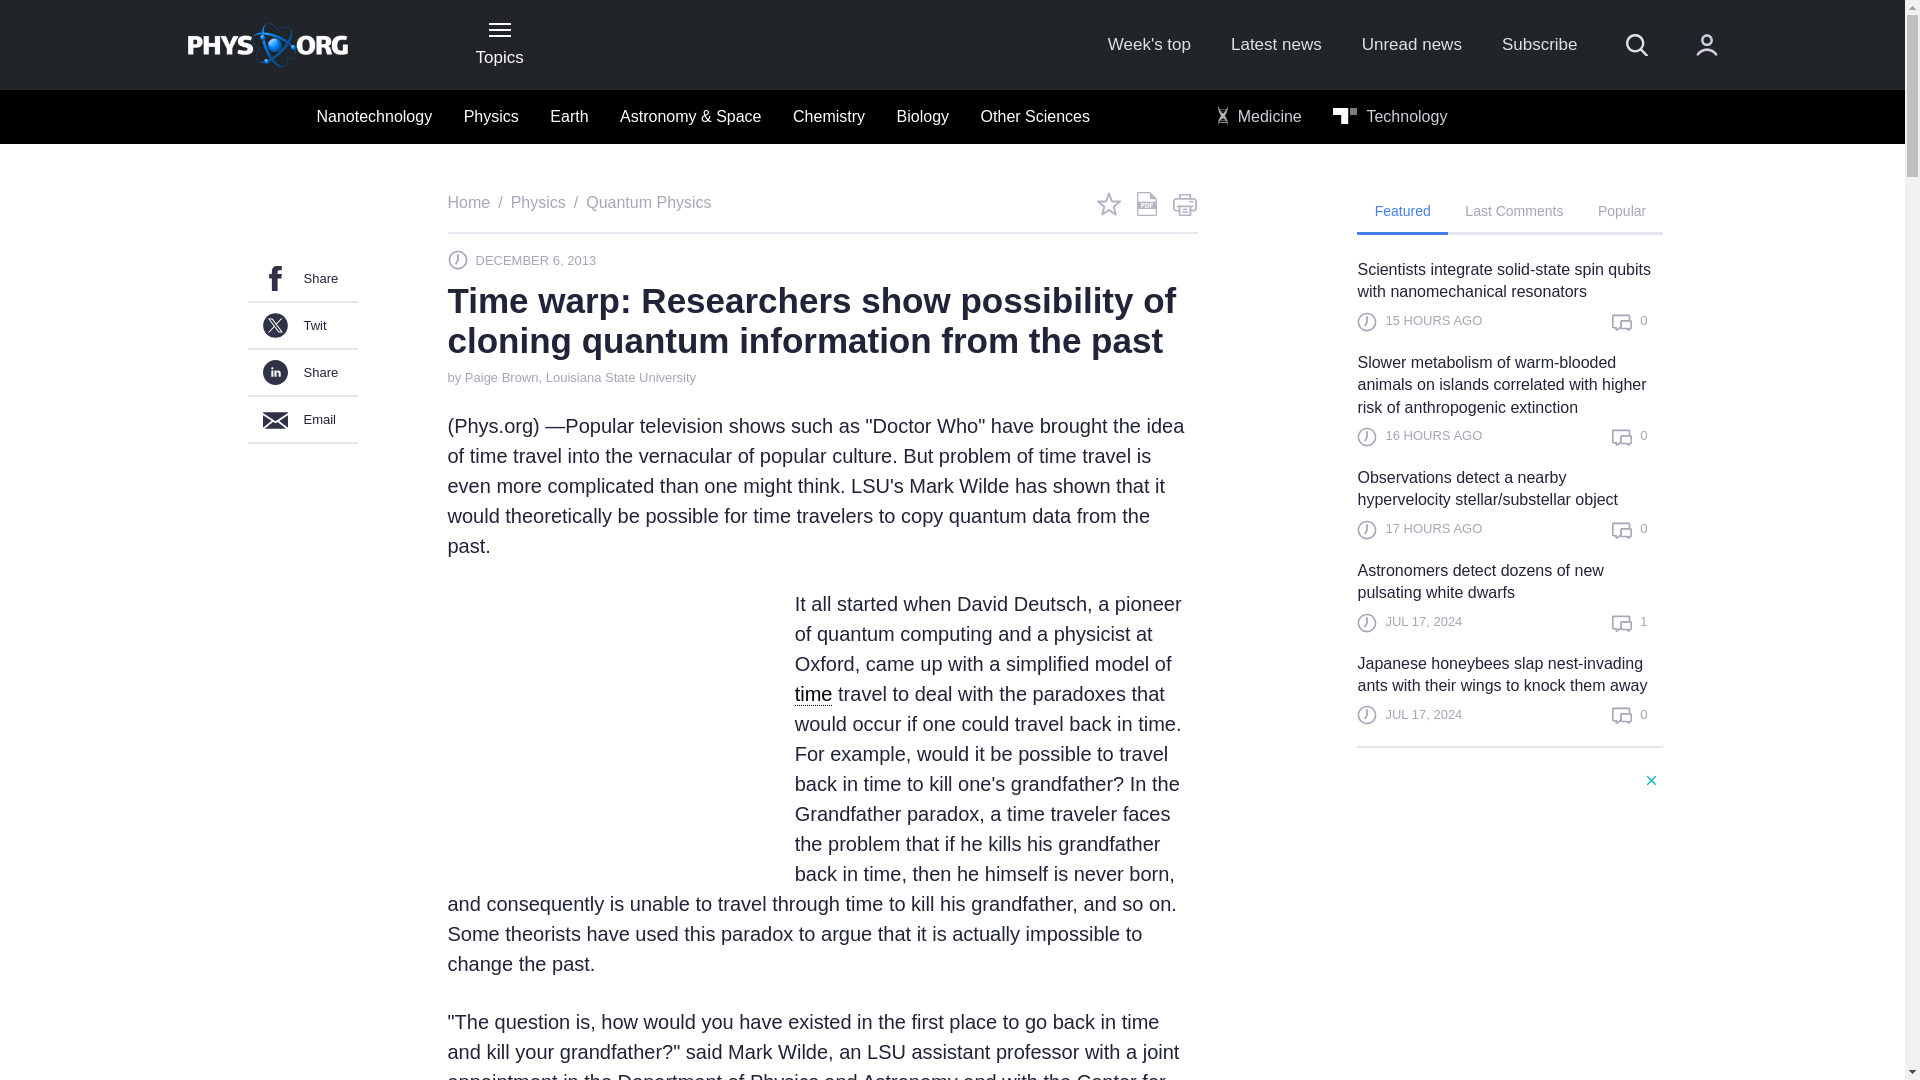  Describe the element at coordinates (1390, 117) in the screenshot. I see `Technology` at that location.